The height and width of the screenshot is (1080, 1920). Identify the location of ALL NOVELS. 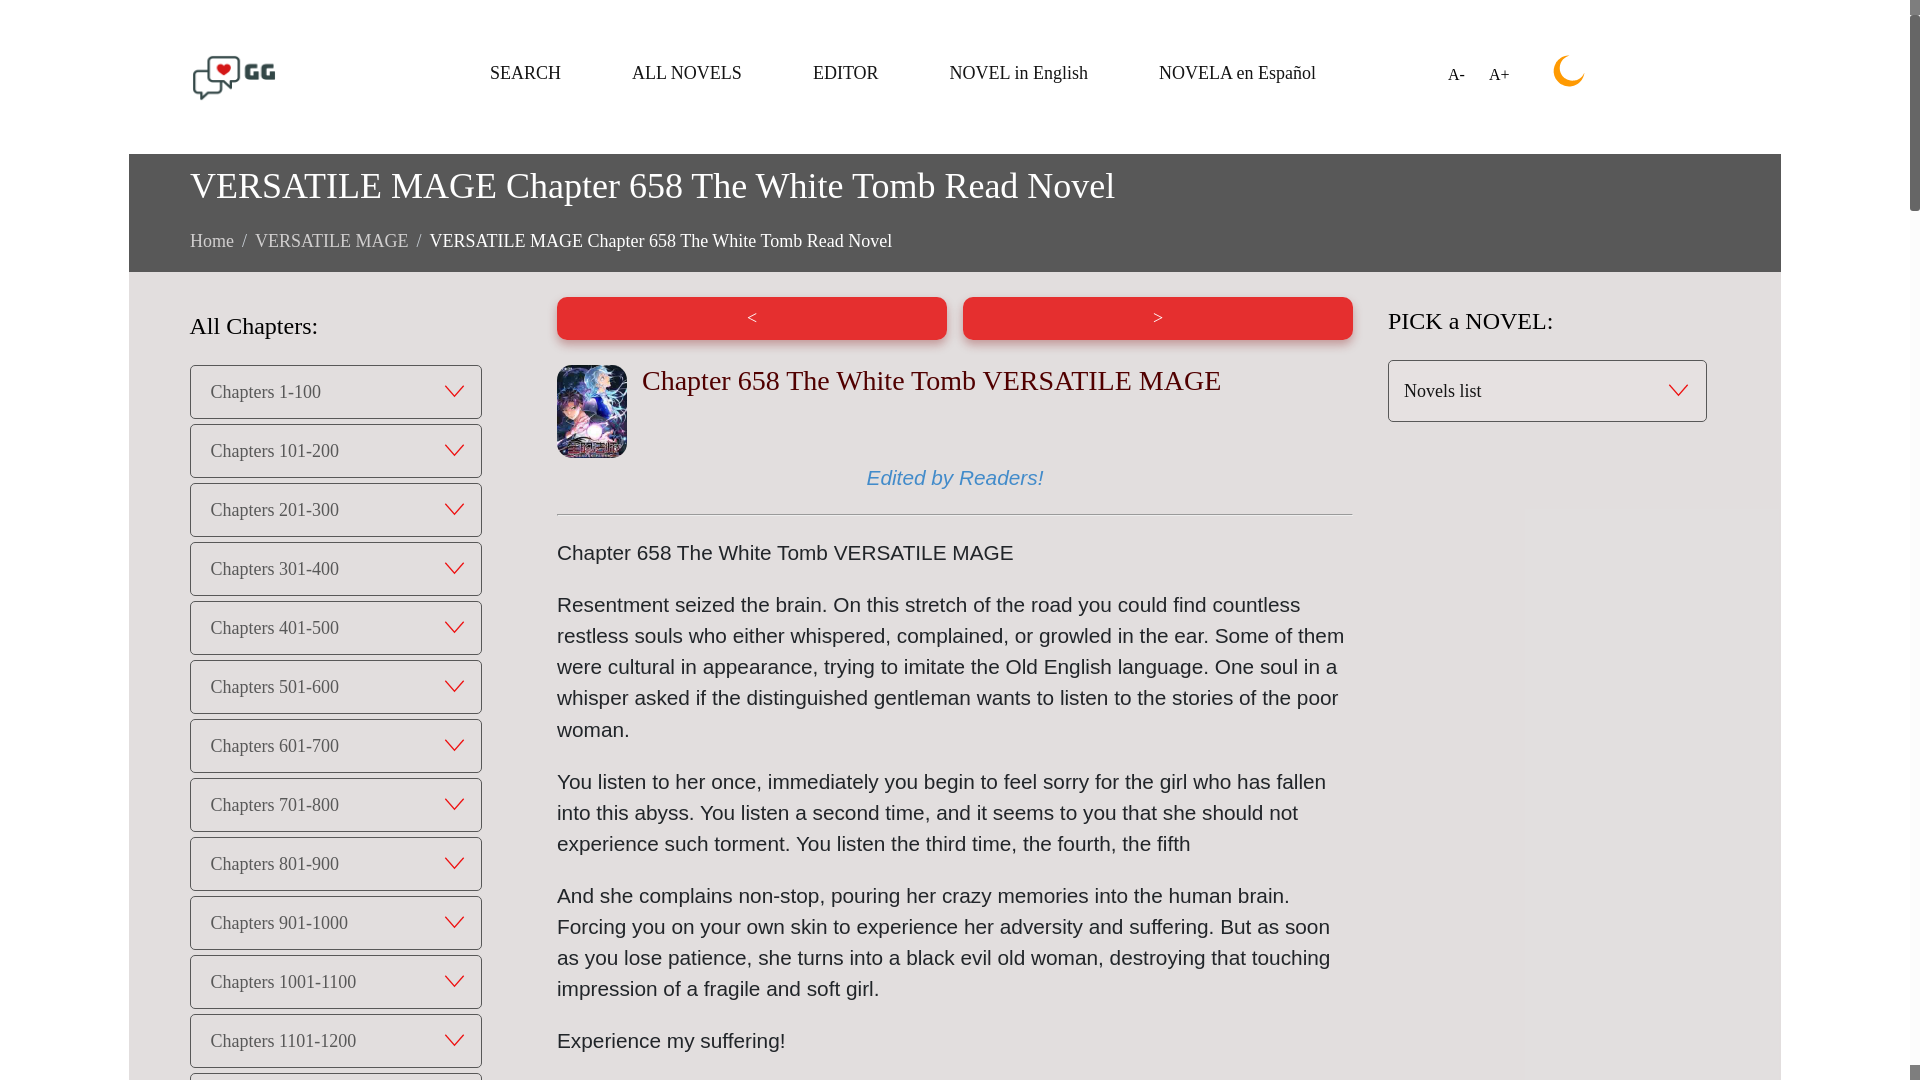
(686, 72).